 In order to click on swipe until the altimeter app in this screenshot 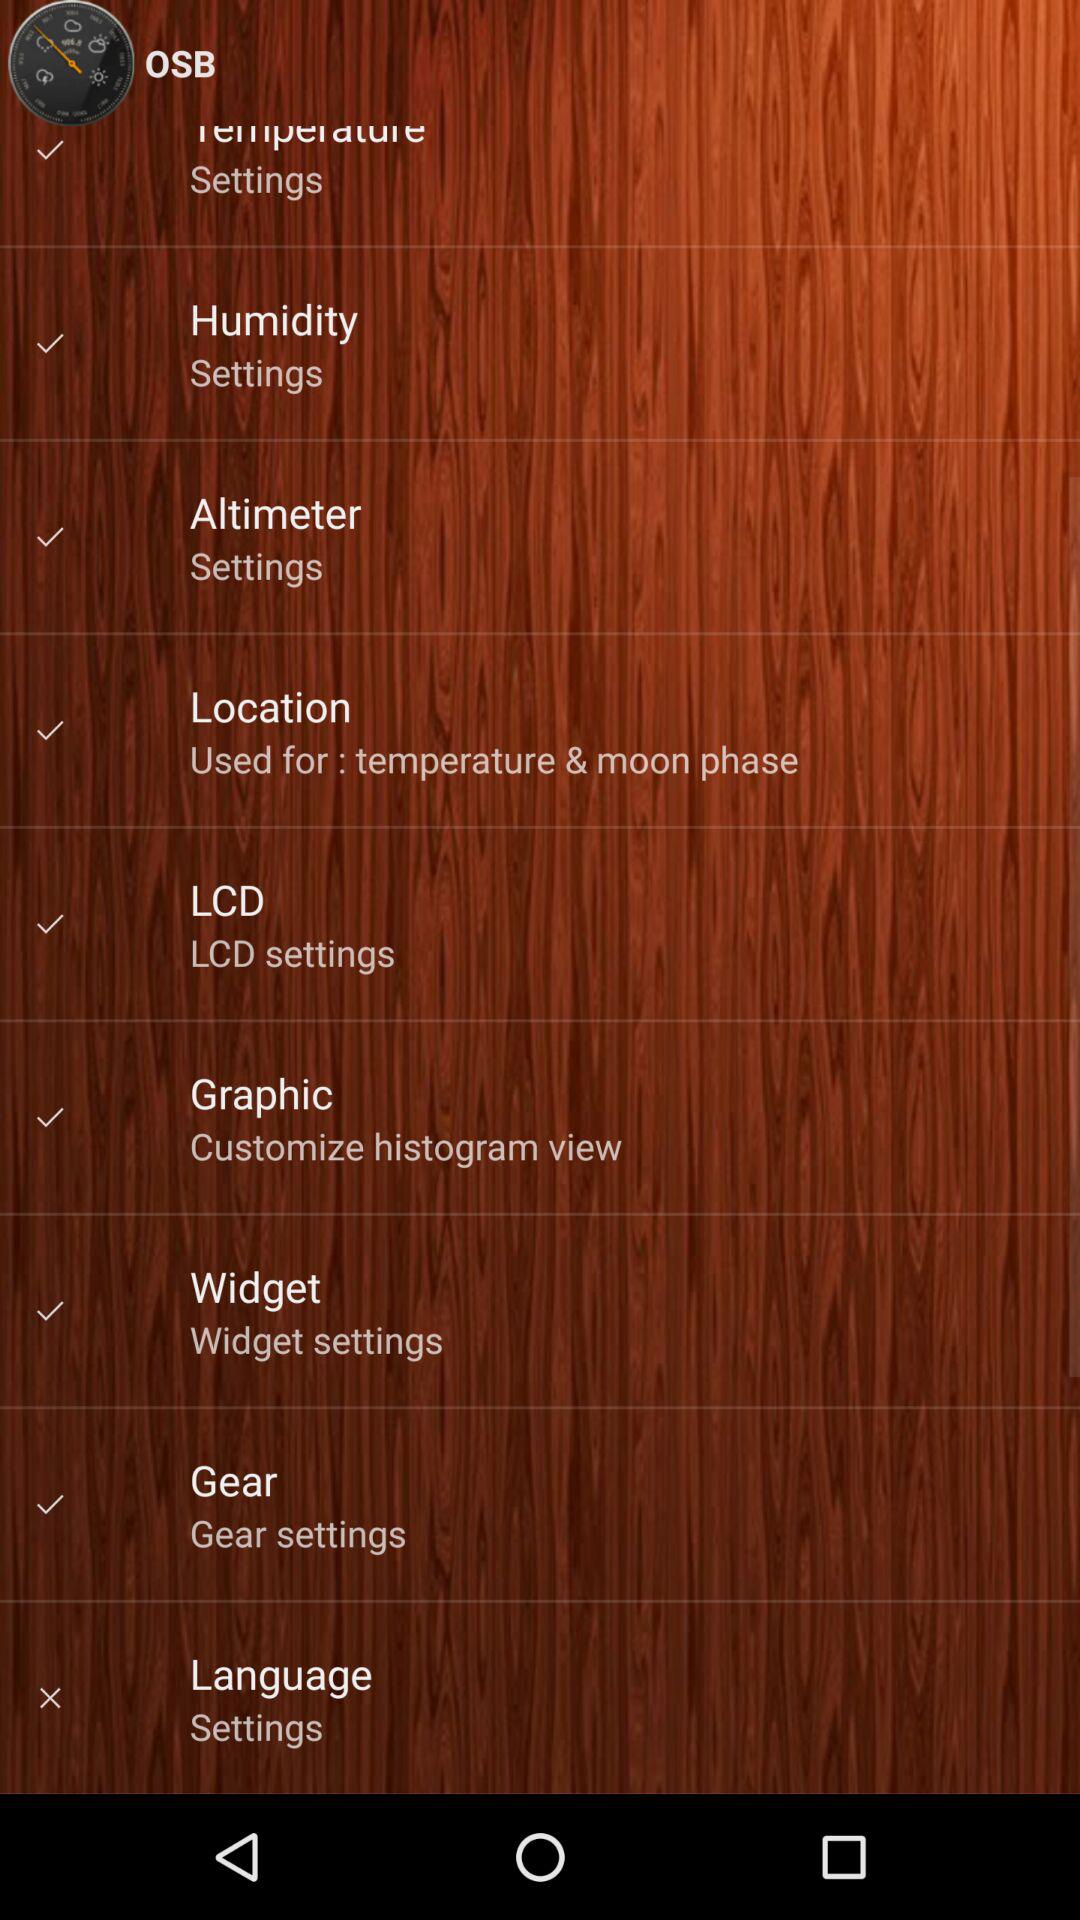, I will do `click(275, 512)`.